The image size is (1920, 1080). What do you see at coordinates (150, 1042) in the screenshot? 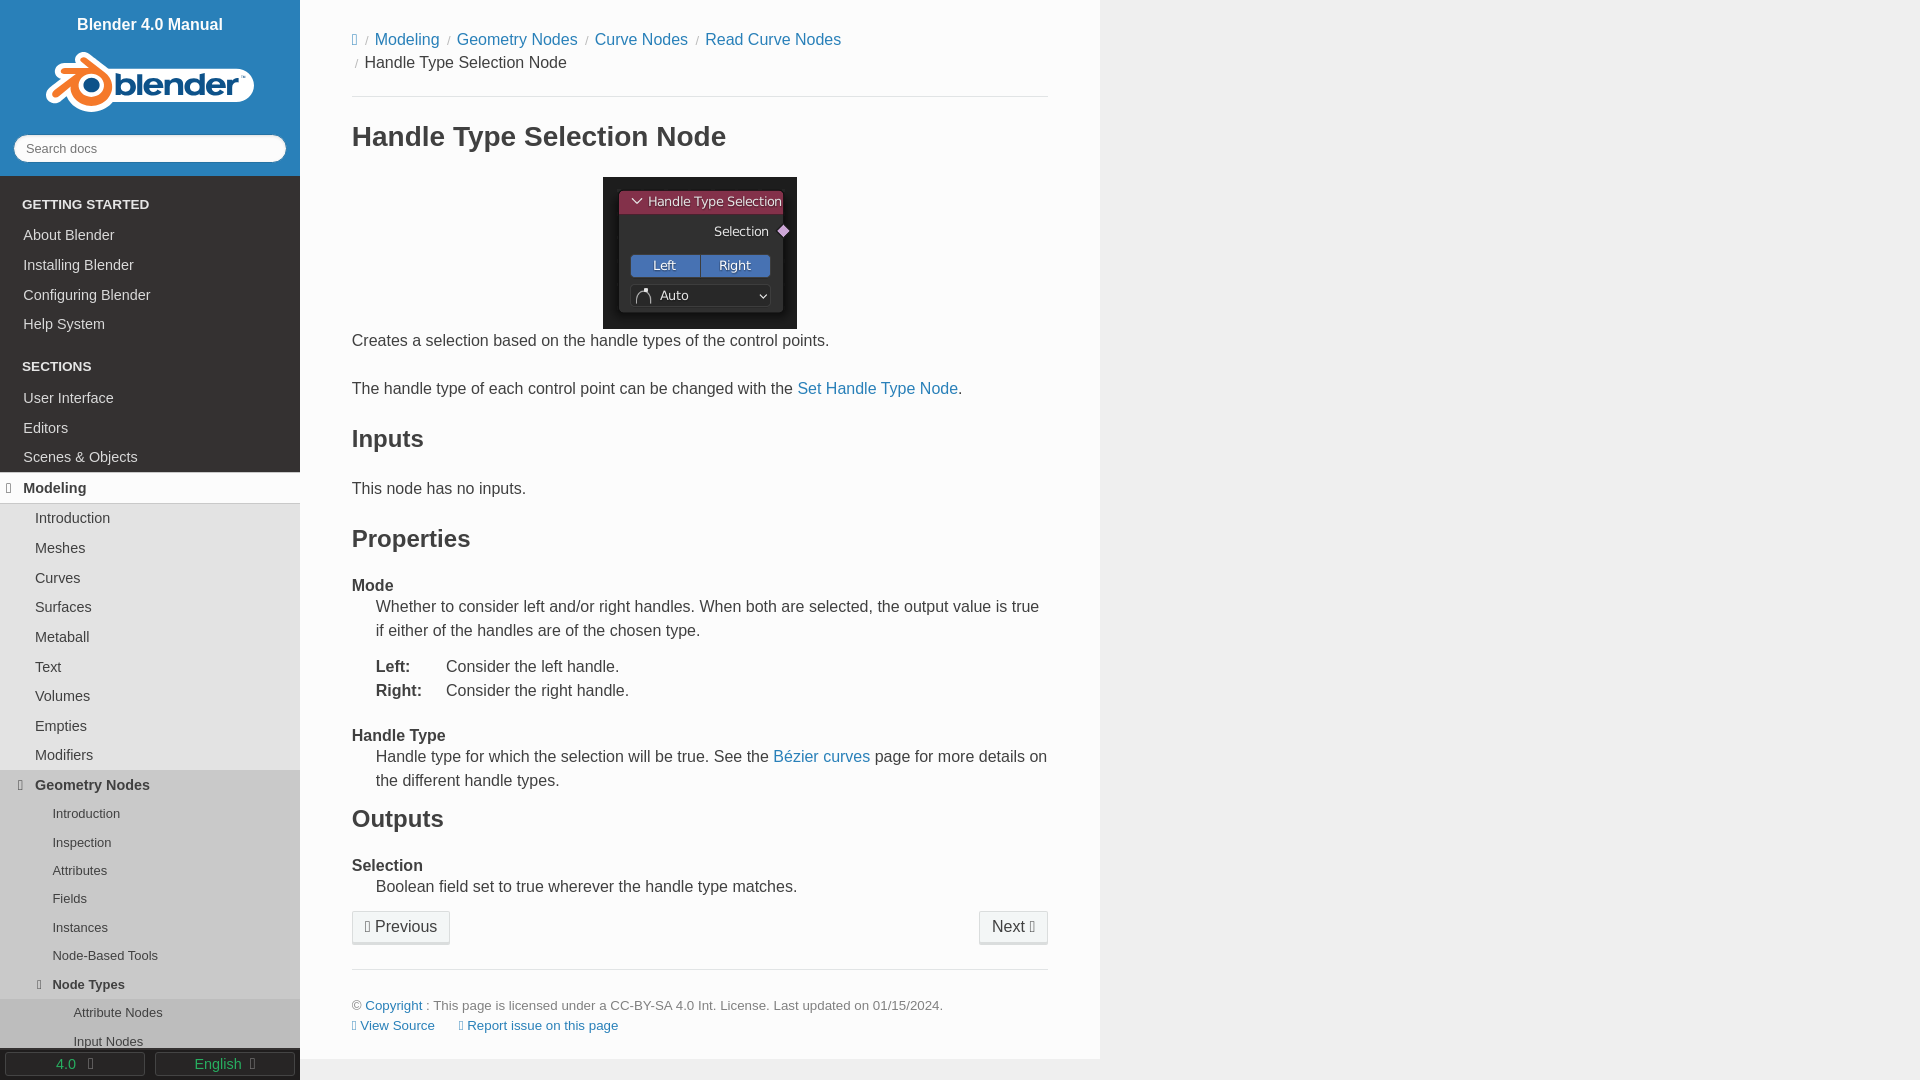
I see `Input Nodes` at bounding box center [150, 1042].